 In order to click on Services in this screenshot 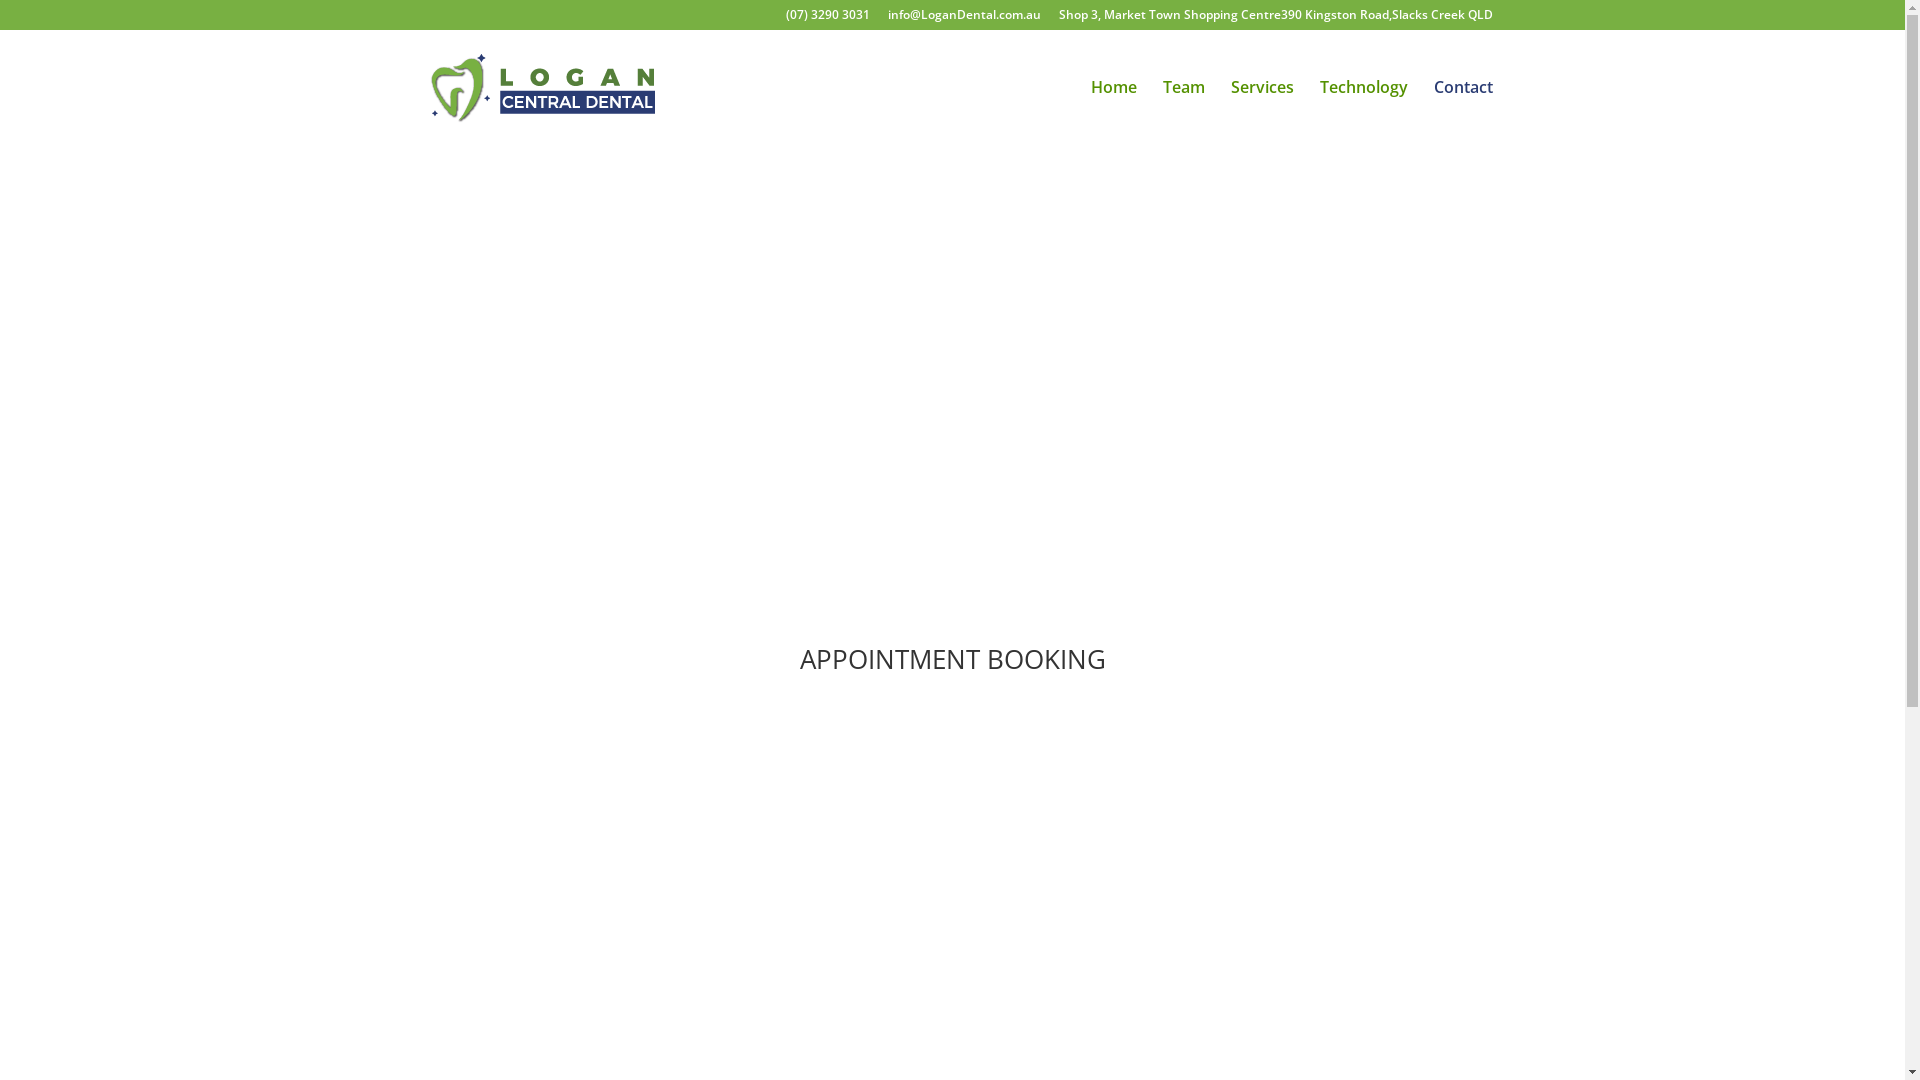, I will do `click(1262, 112)`.